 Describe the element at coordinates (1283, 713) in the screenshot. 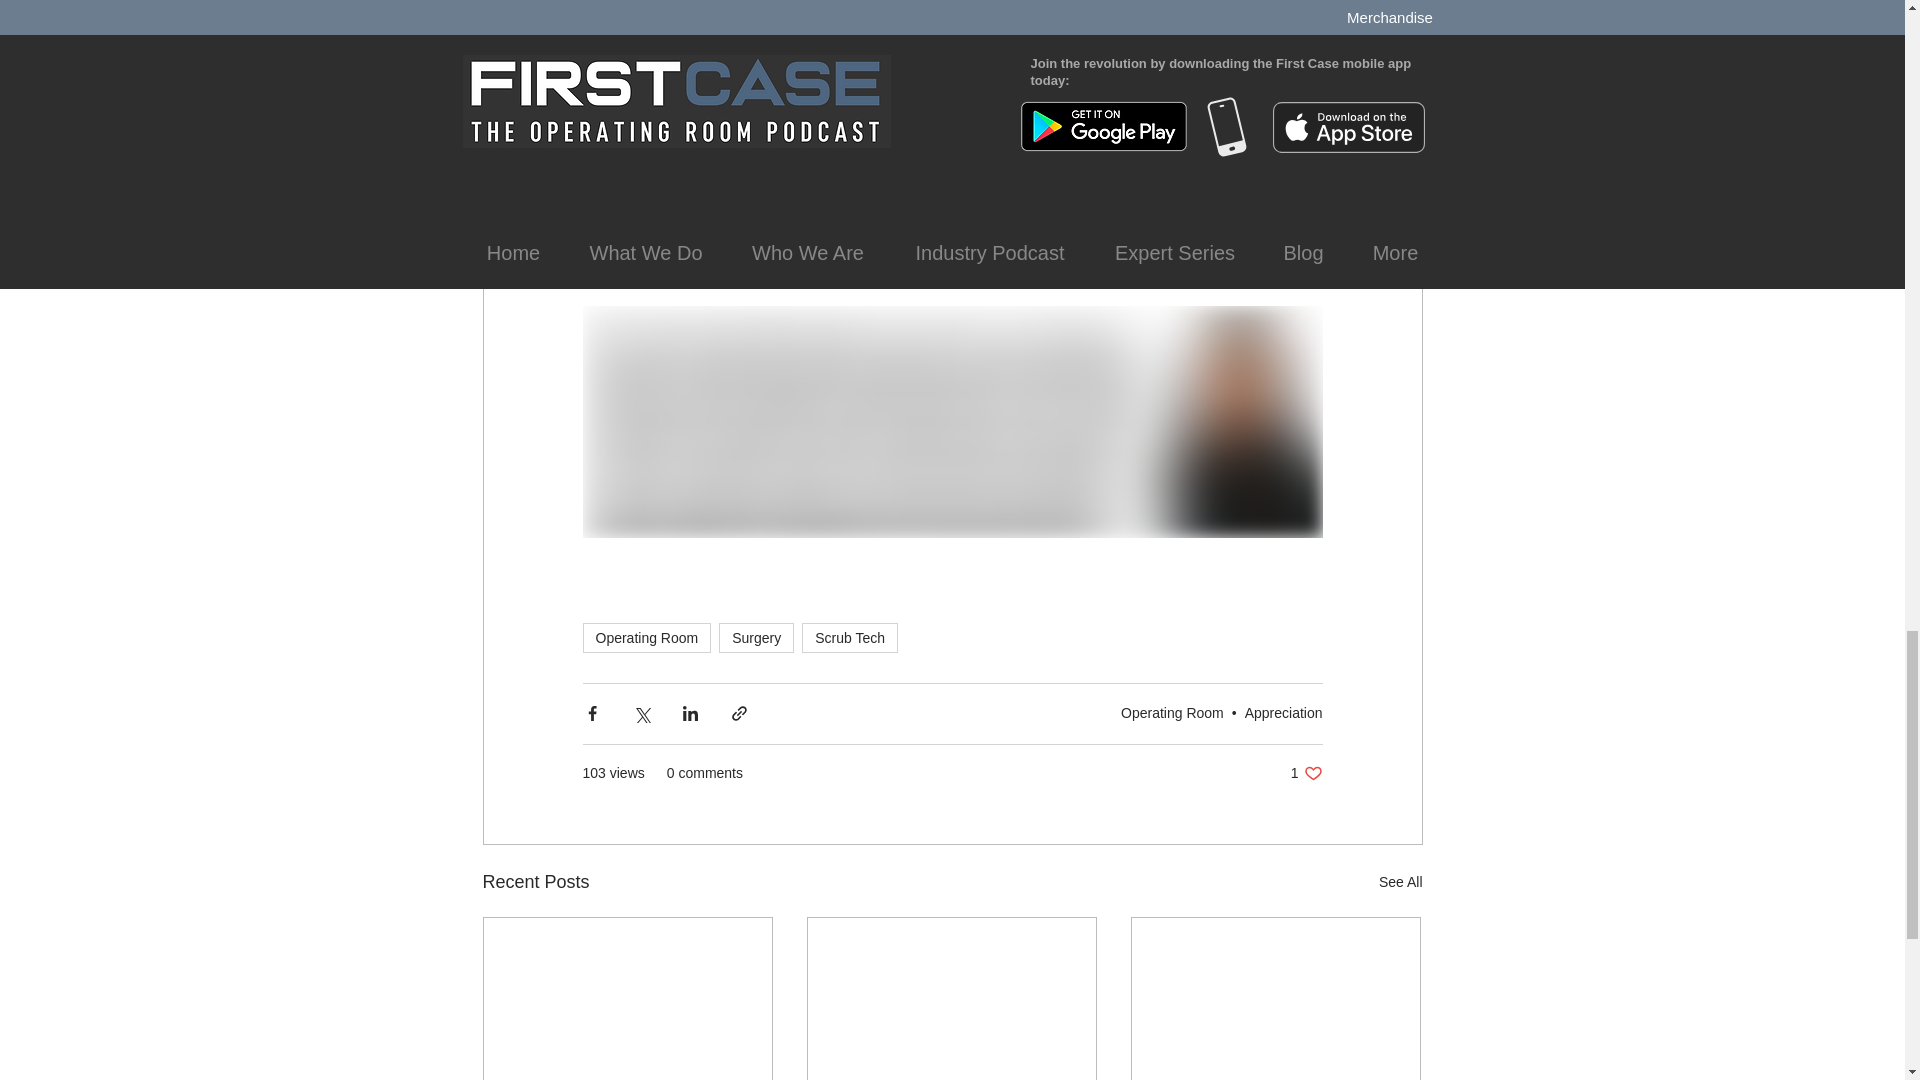

I see `Operating Room` at that location.